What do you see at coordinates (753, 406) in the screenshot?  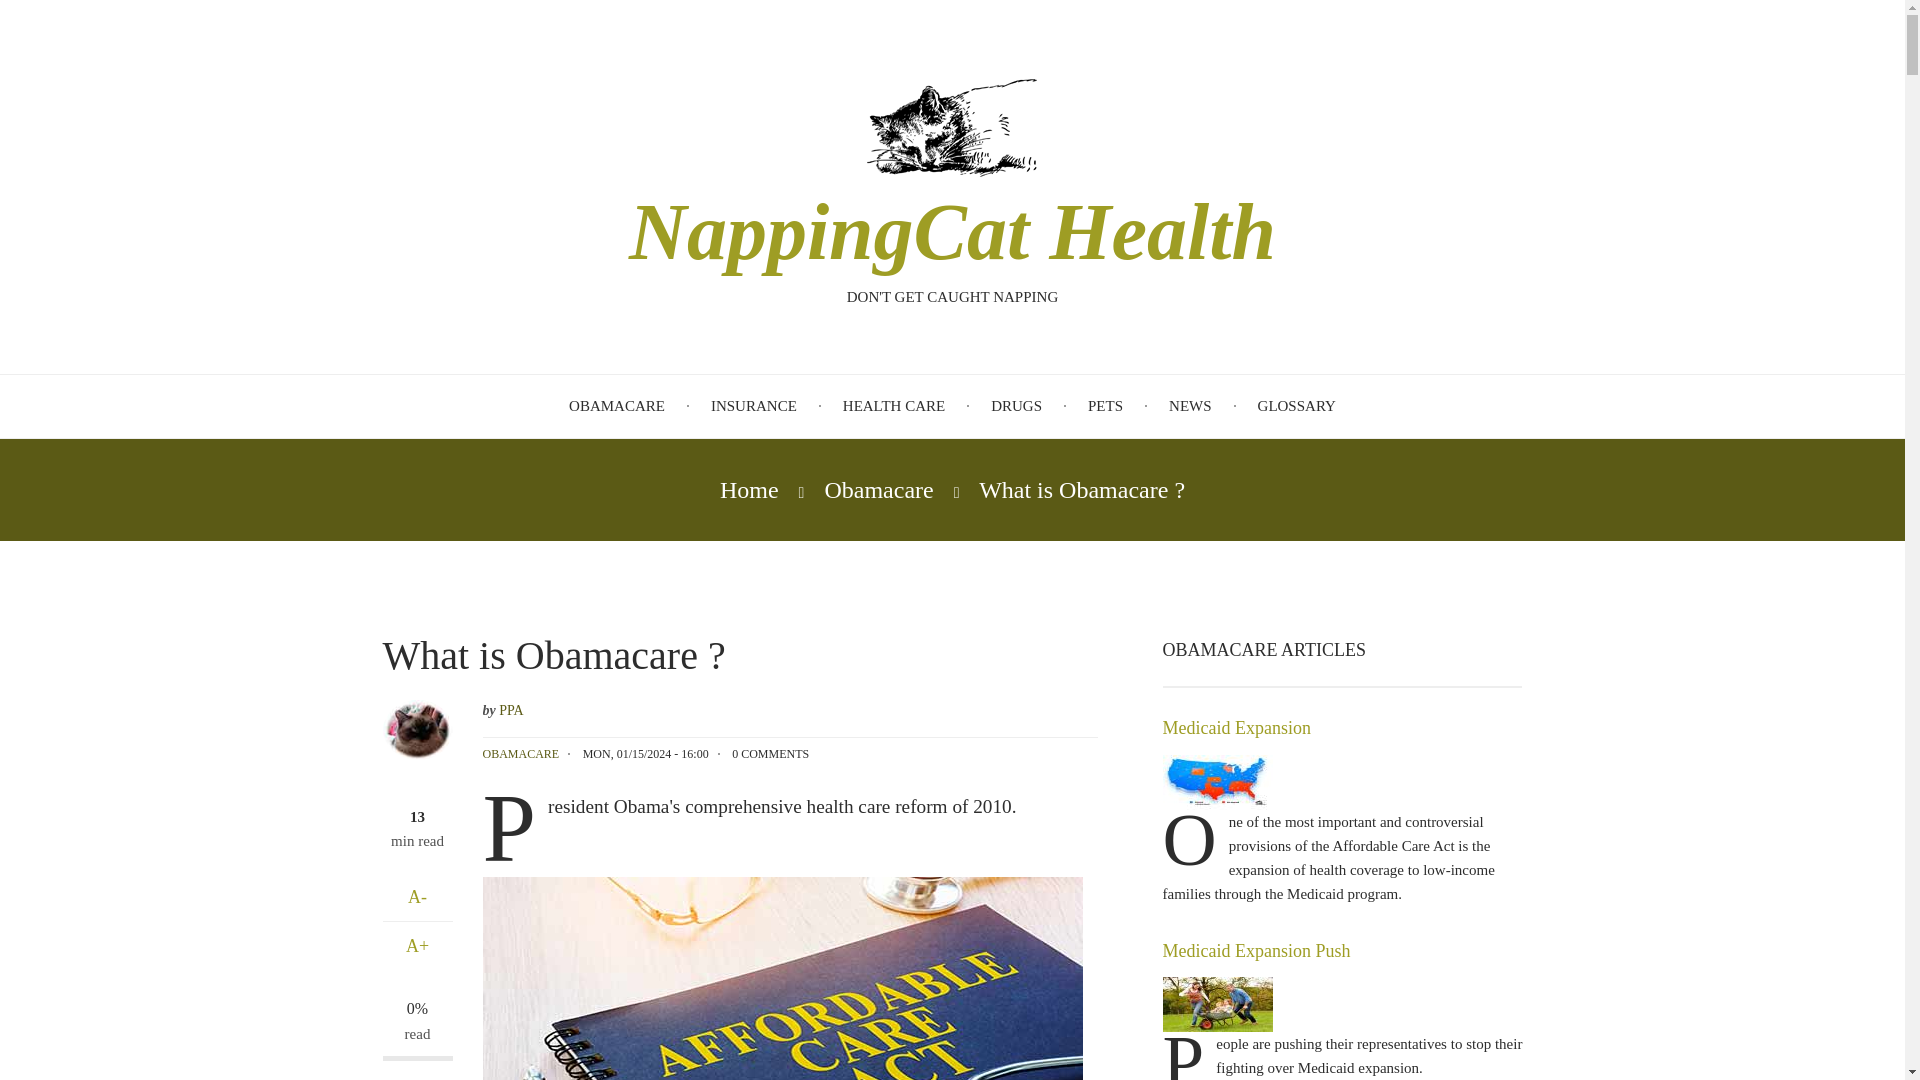 I see `INSURANCE` at bounding box center [753, 406].